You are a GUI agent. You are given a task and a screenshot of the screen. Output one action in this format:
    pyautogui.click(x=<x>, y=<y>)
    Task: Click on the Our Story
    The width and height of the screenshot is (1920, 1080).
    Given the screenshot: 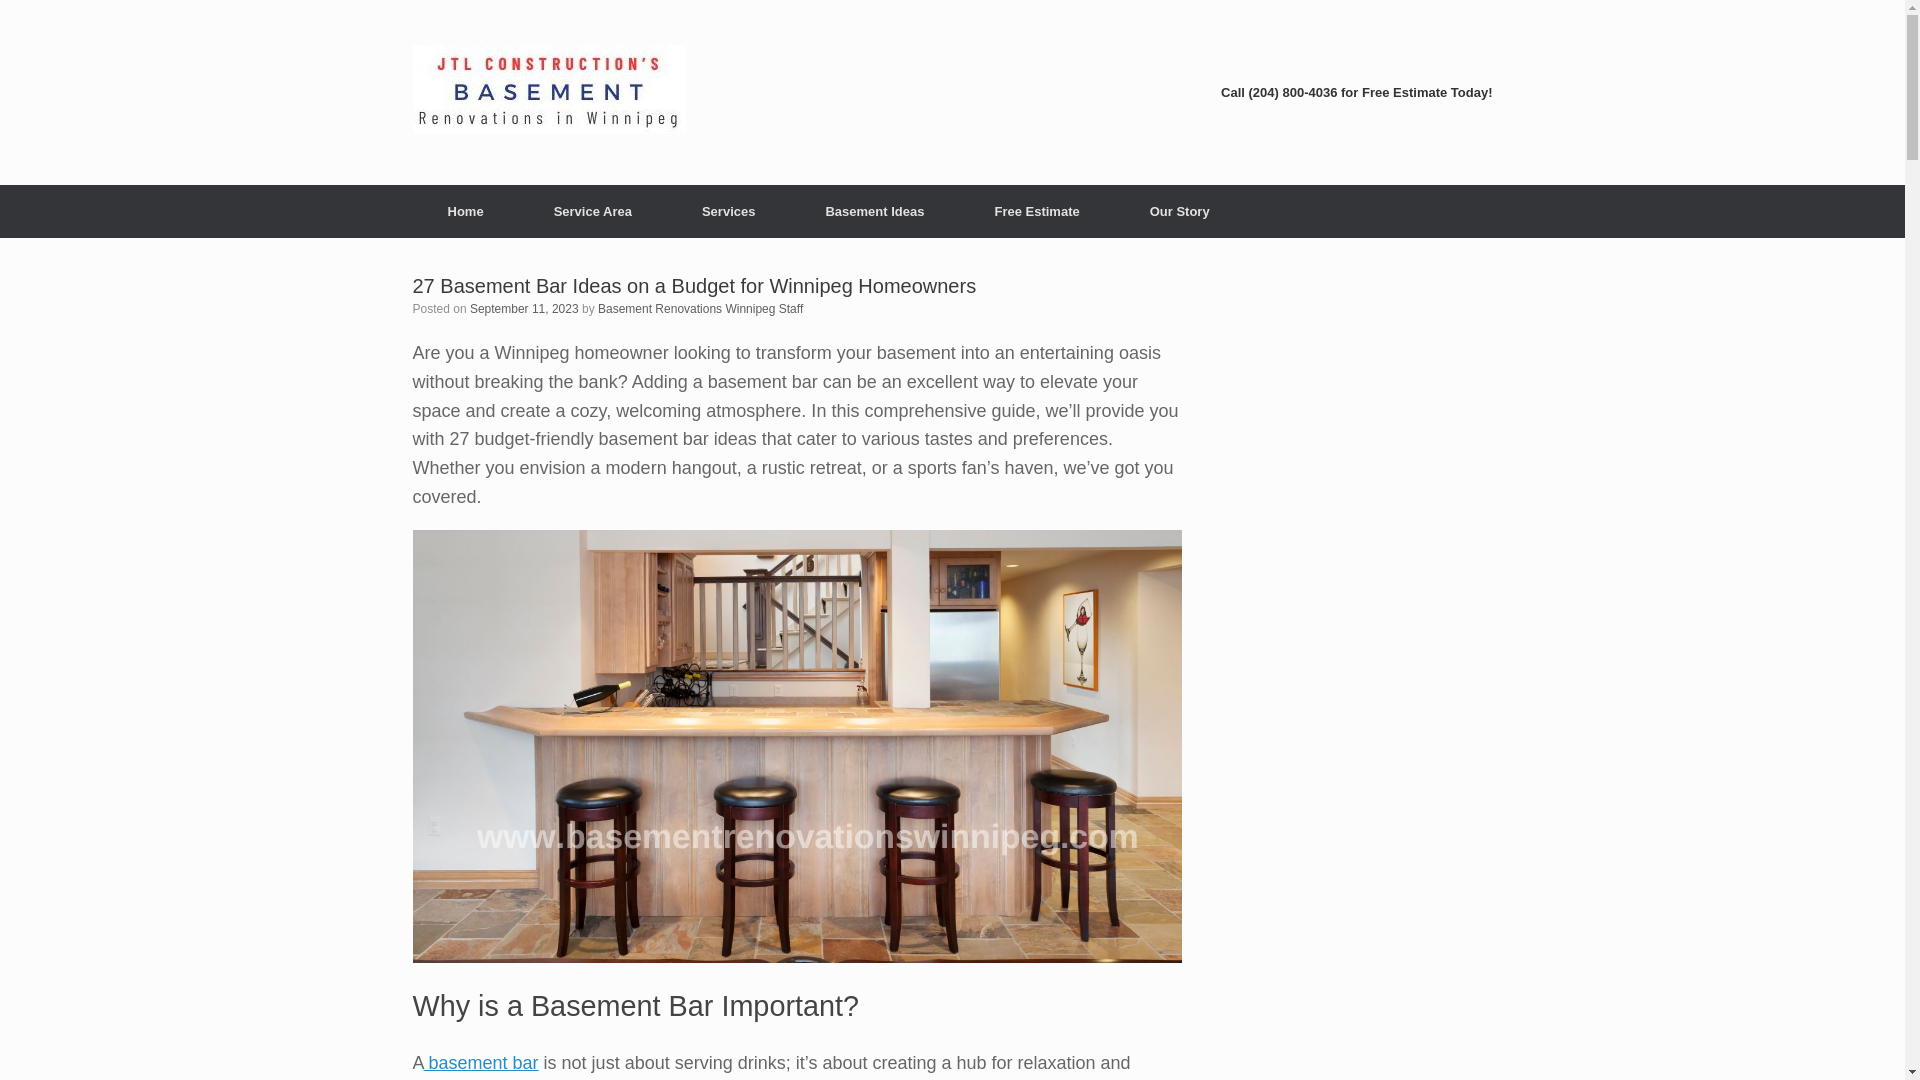 What is the action you would take?
    pyautogui.click(x=1180, y=210)
    